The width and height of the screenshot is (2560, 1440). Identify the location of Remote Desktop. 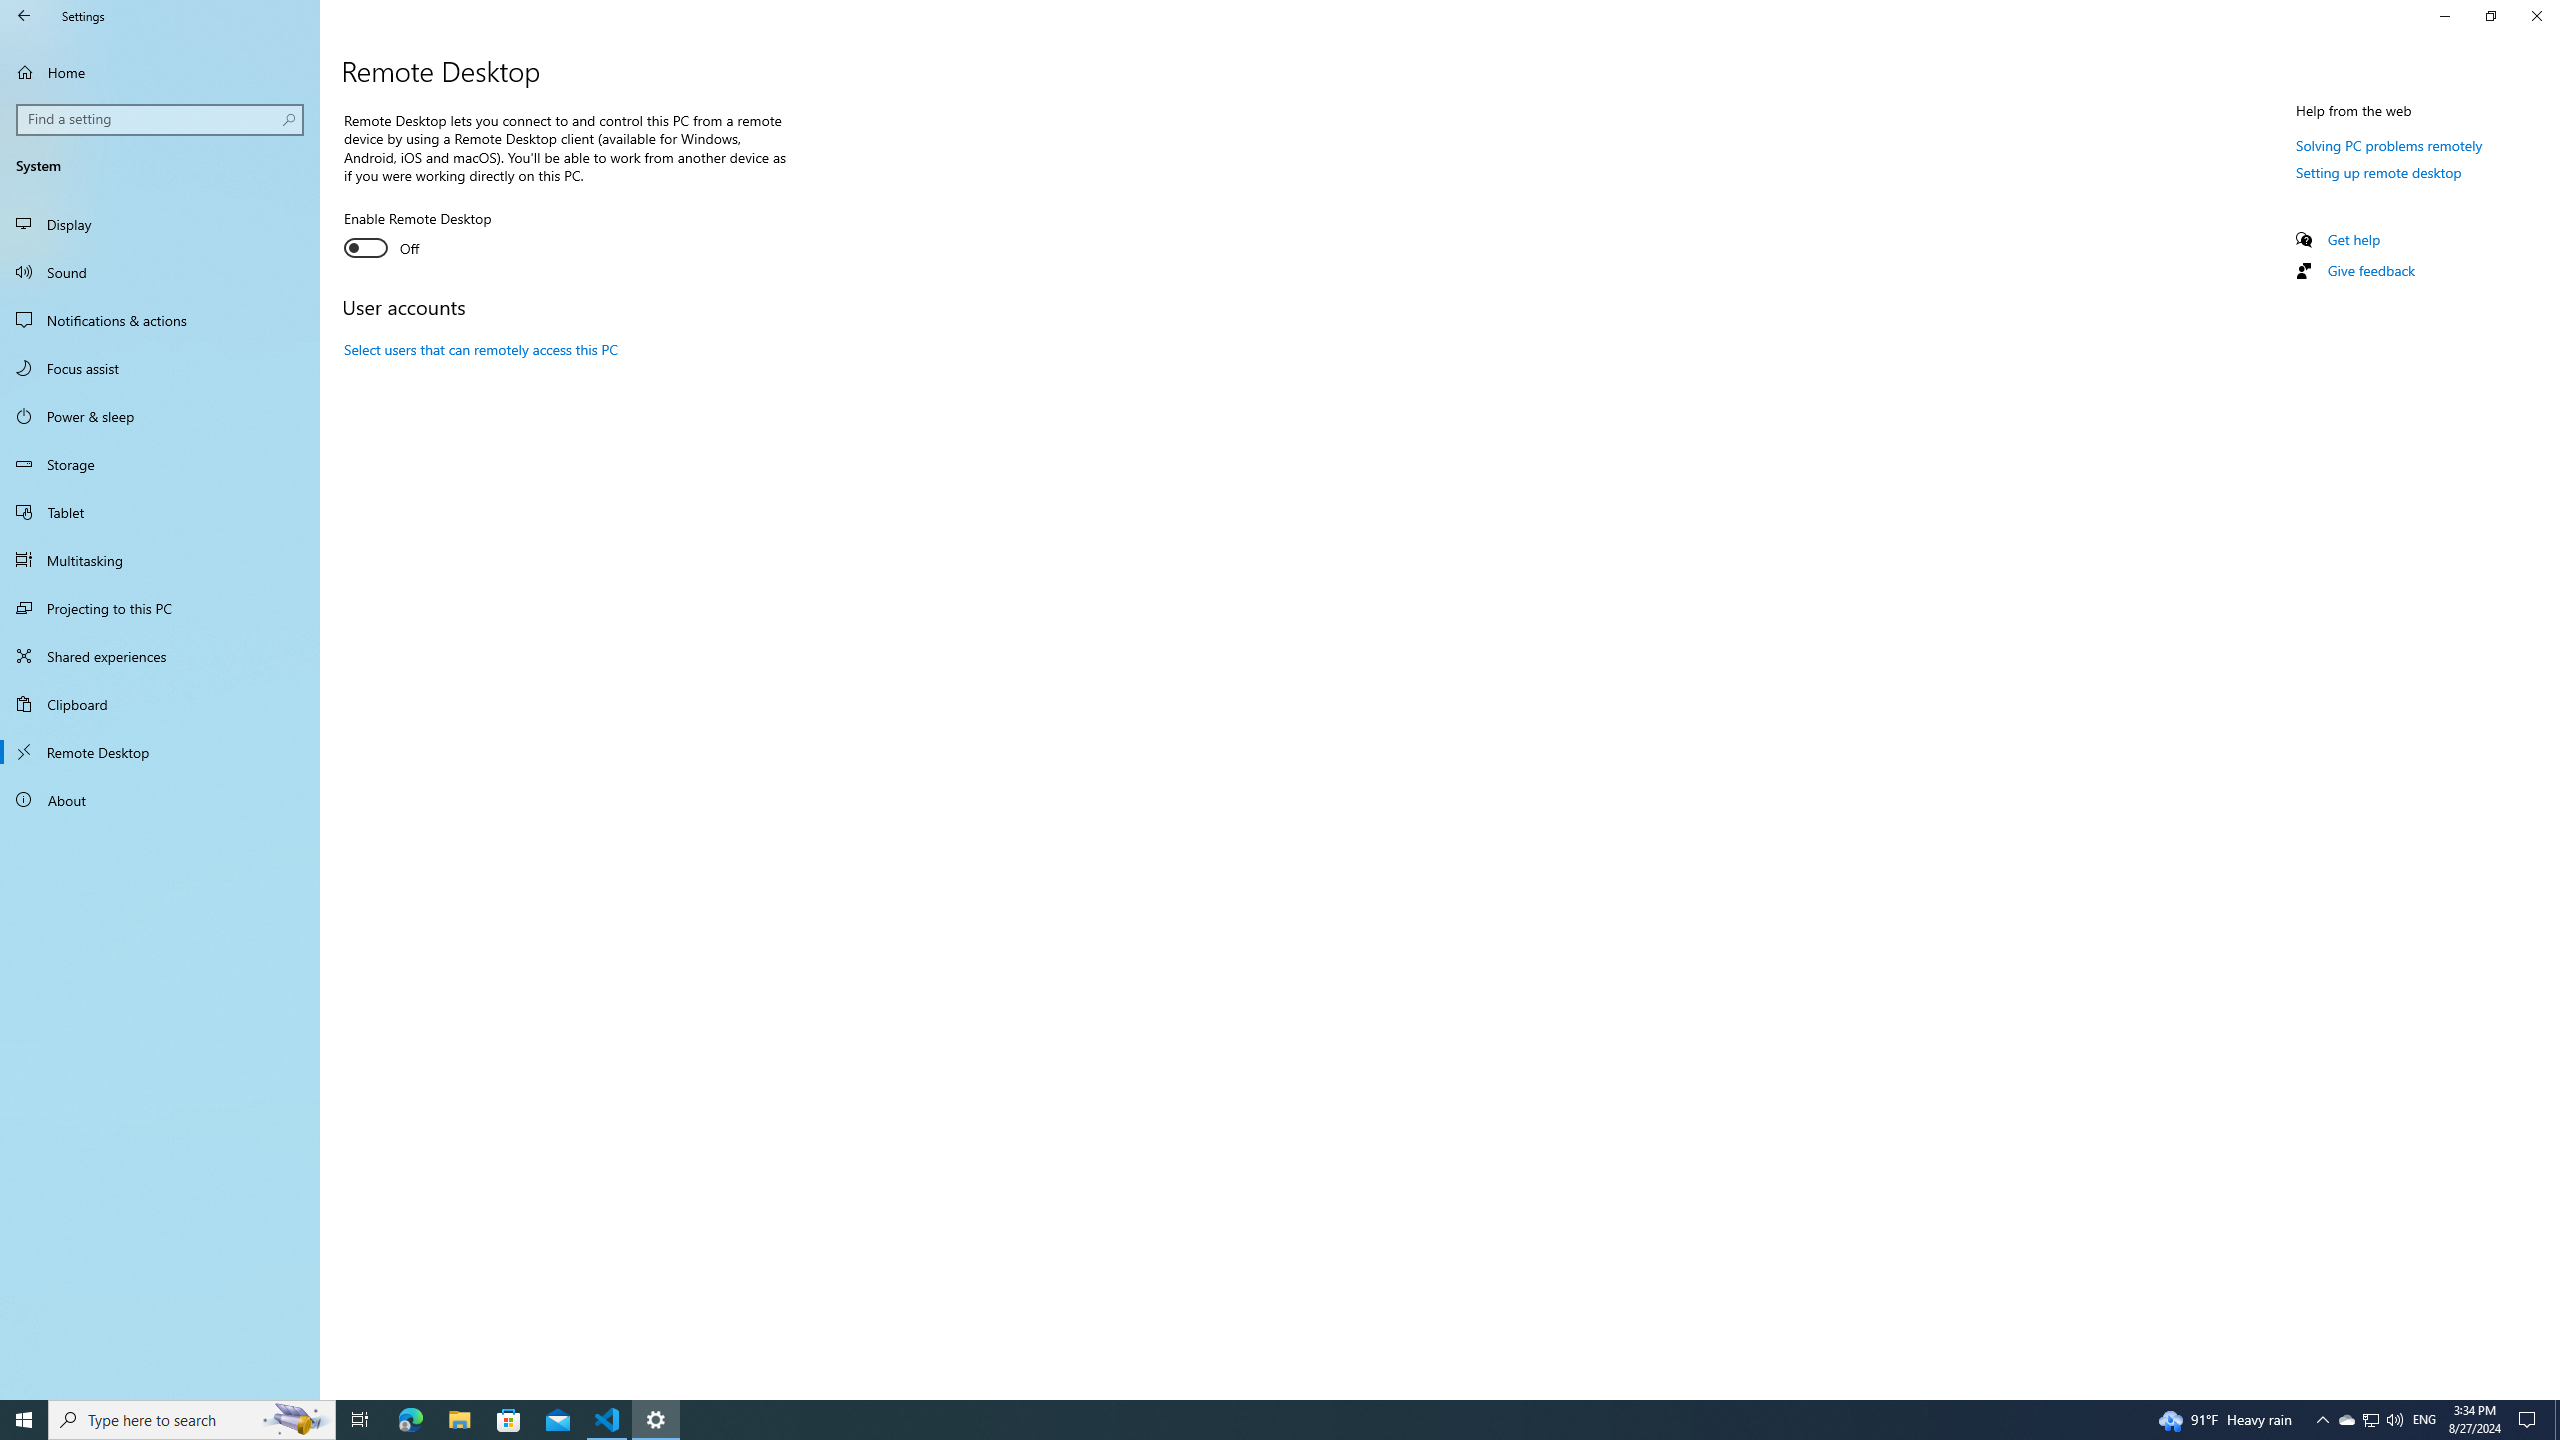
(160, 752).